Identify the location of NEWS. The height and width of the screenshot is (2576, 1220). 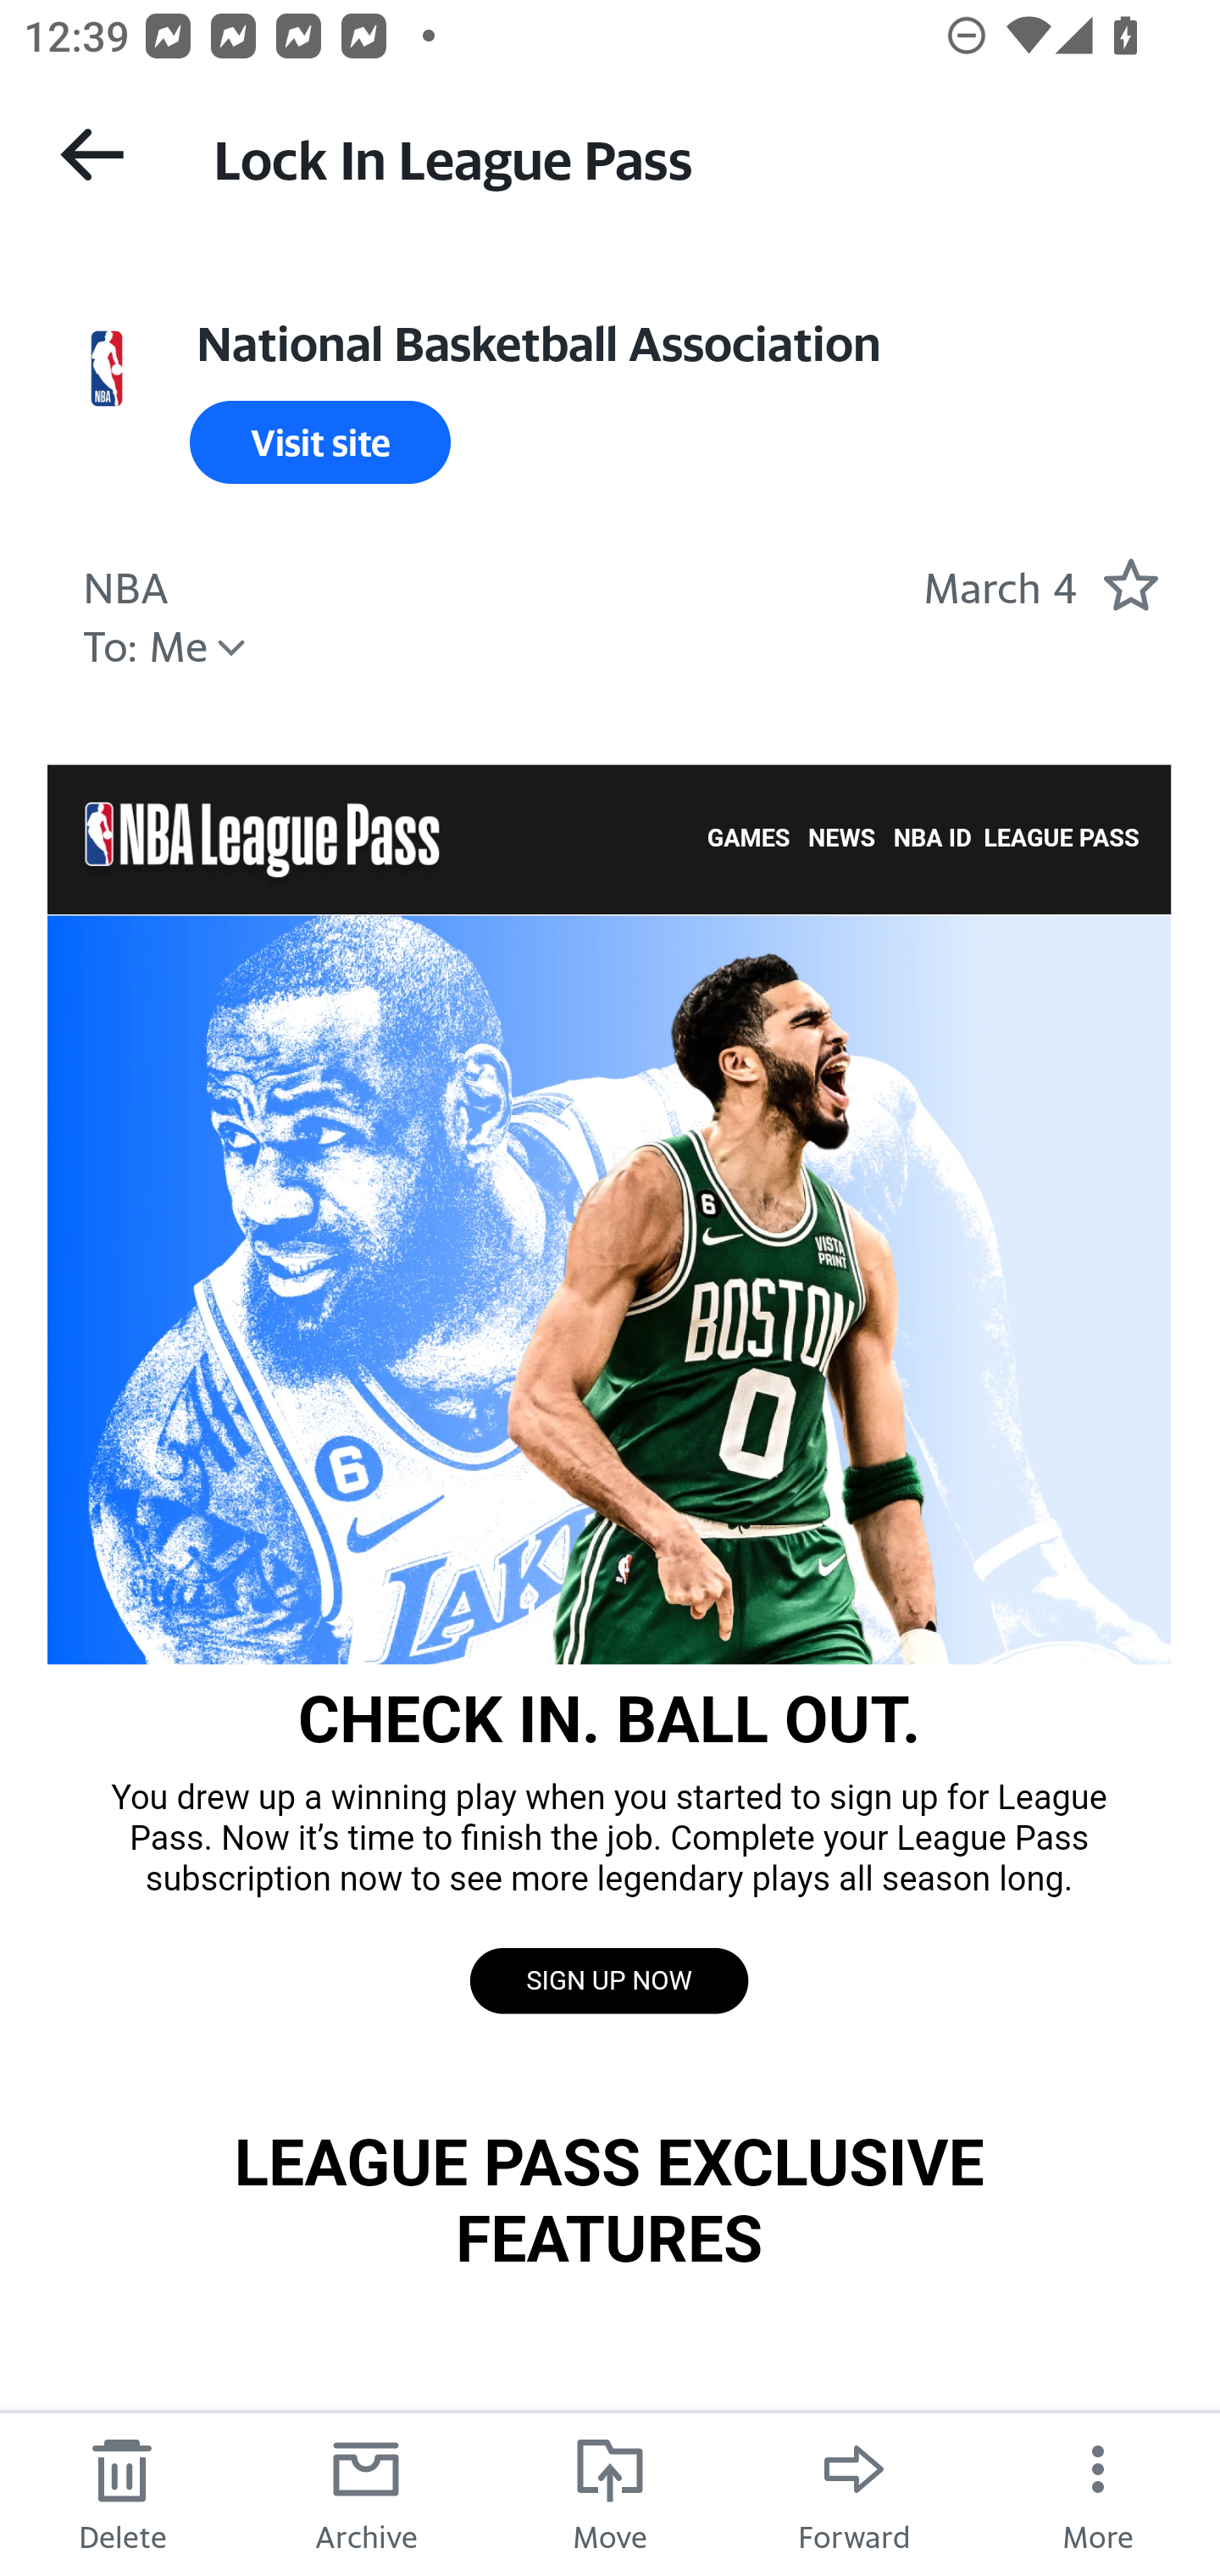
(842, 839).